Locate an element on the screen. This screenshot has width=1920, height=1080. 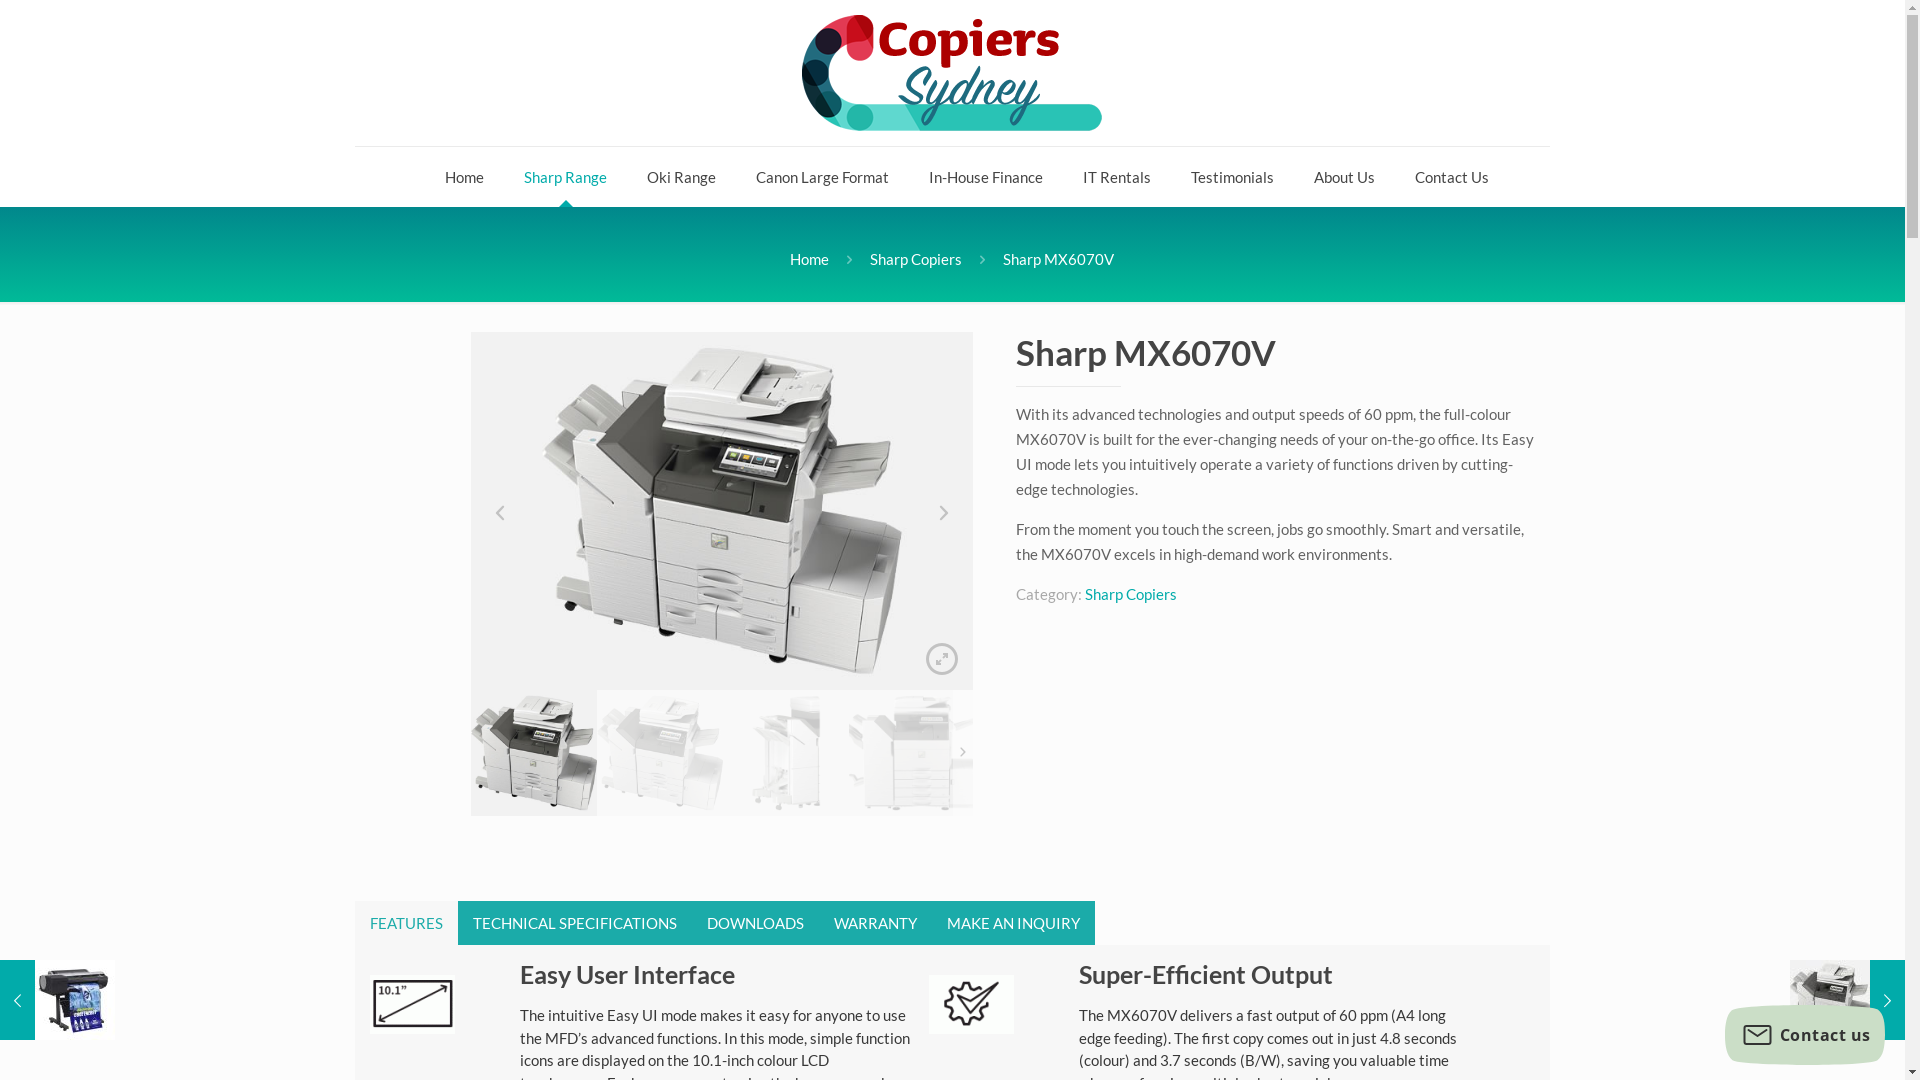
Sharp Range is located at coordinates (566, 177).